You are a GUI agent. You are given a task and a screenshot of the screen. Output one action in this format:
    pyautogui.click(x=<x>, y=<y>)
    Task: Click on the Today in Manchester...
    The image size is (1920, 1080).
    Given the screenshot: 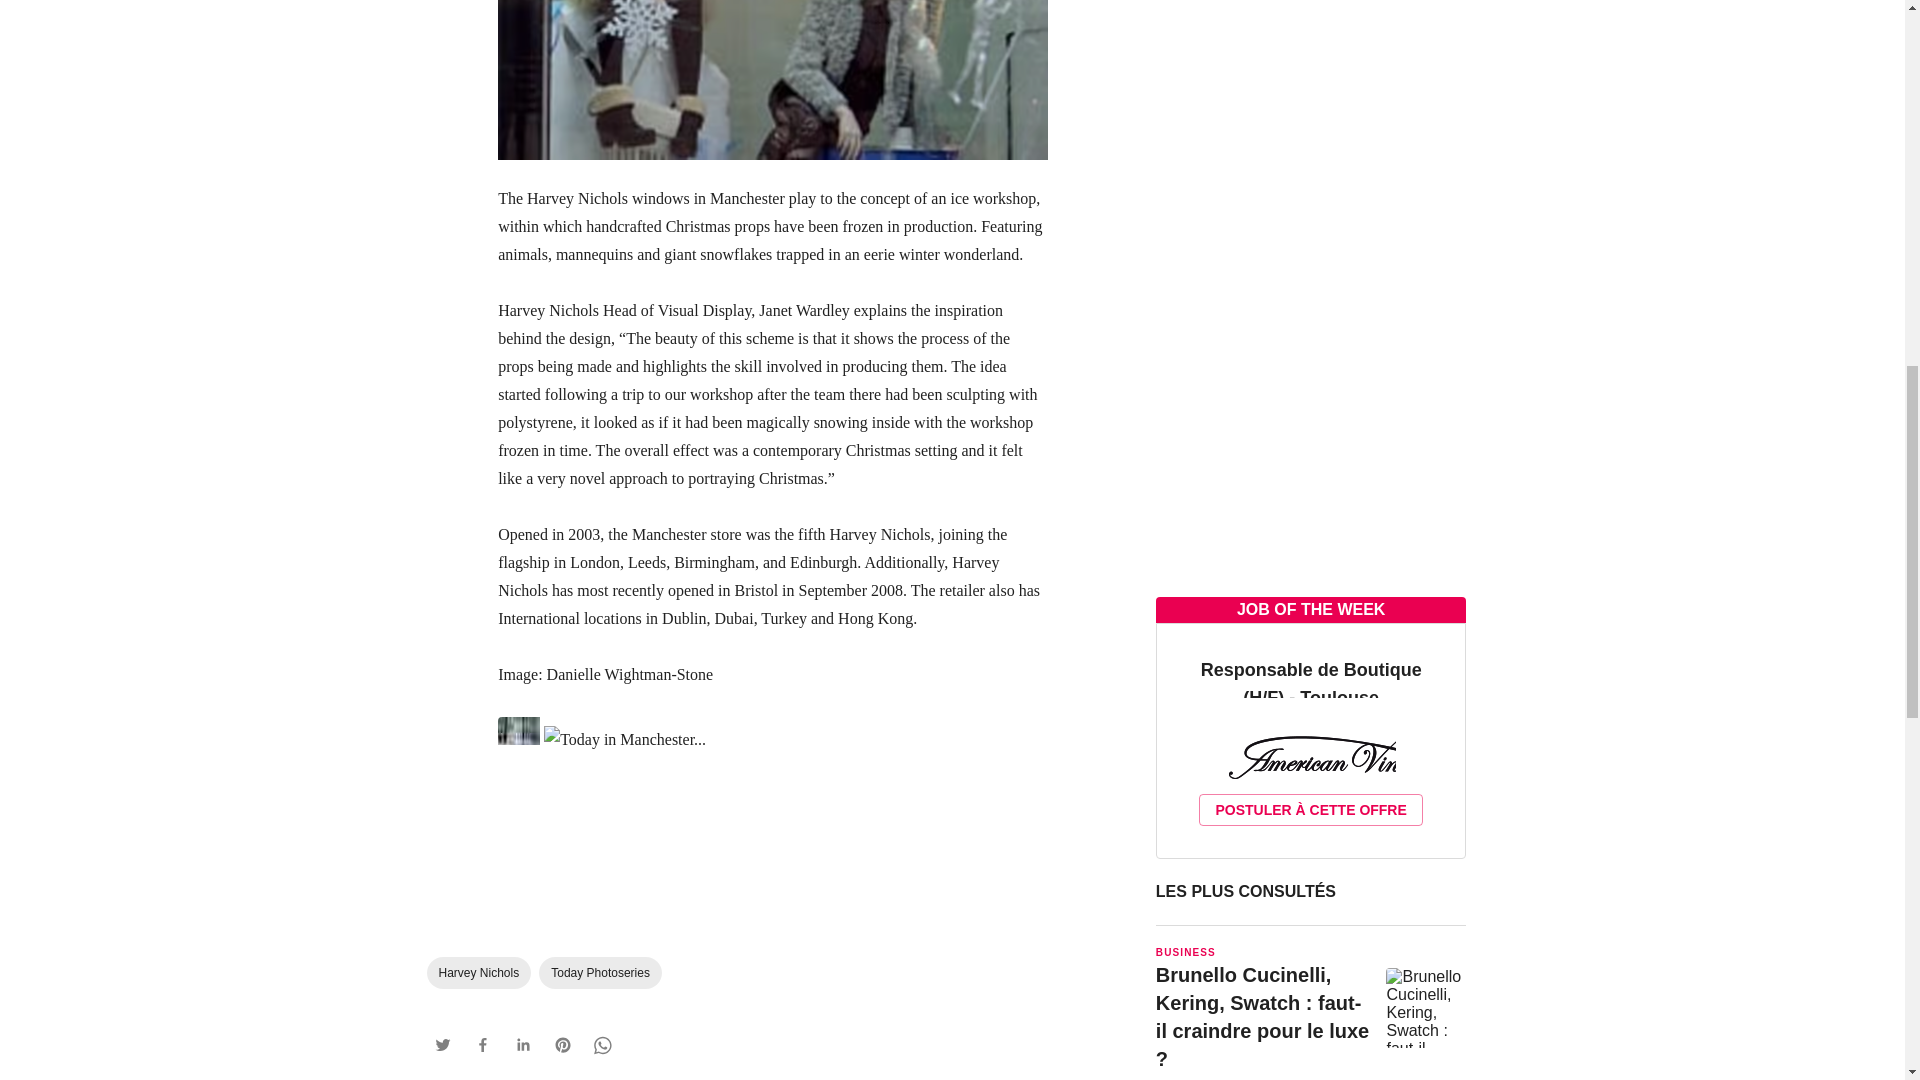 What is the action you would take?
    pyautogui.click(x=772, y=84)
    